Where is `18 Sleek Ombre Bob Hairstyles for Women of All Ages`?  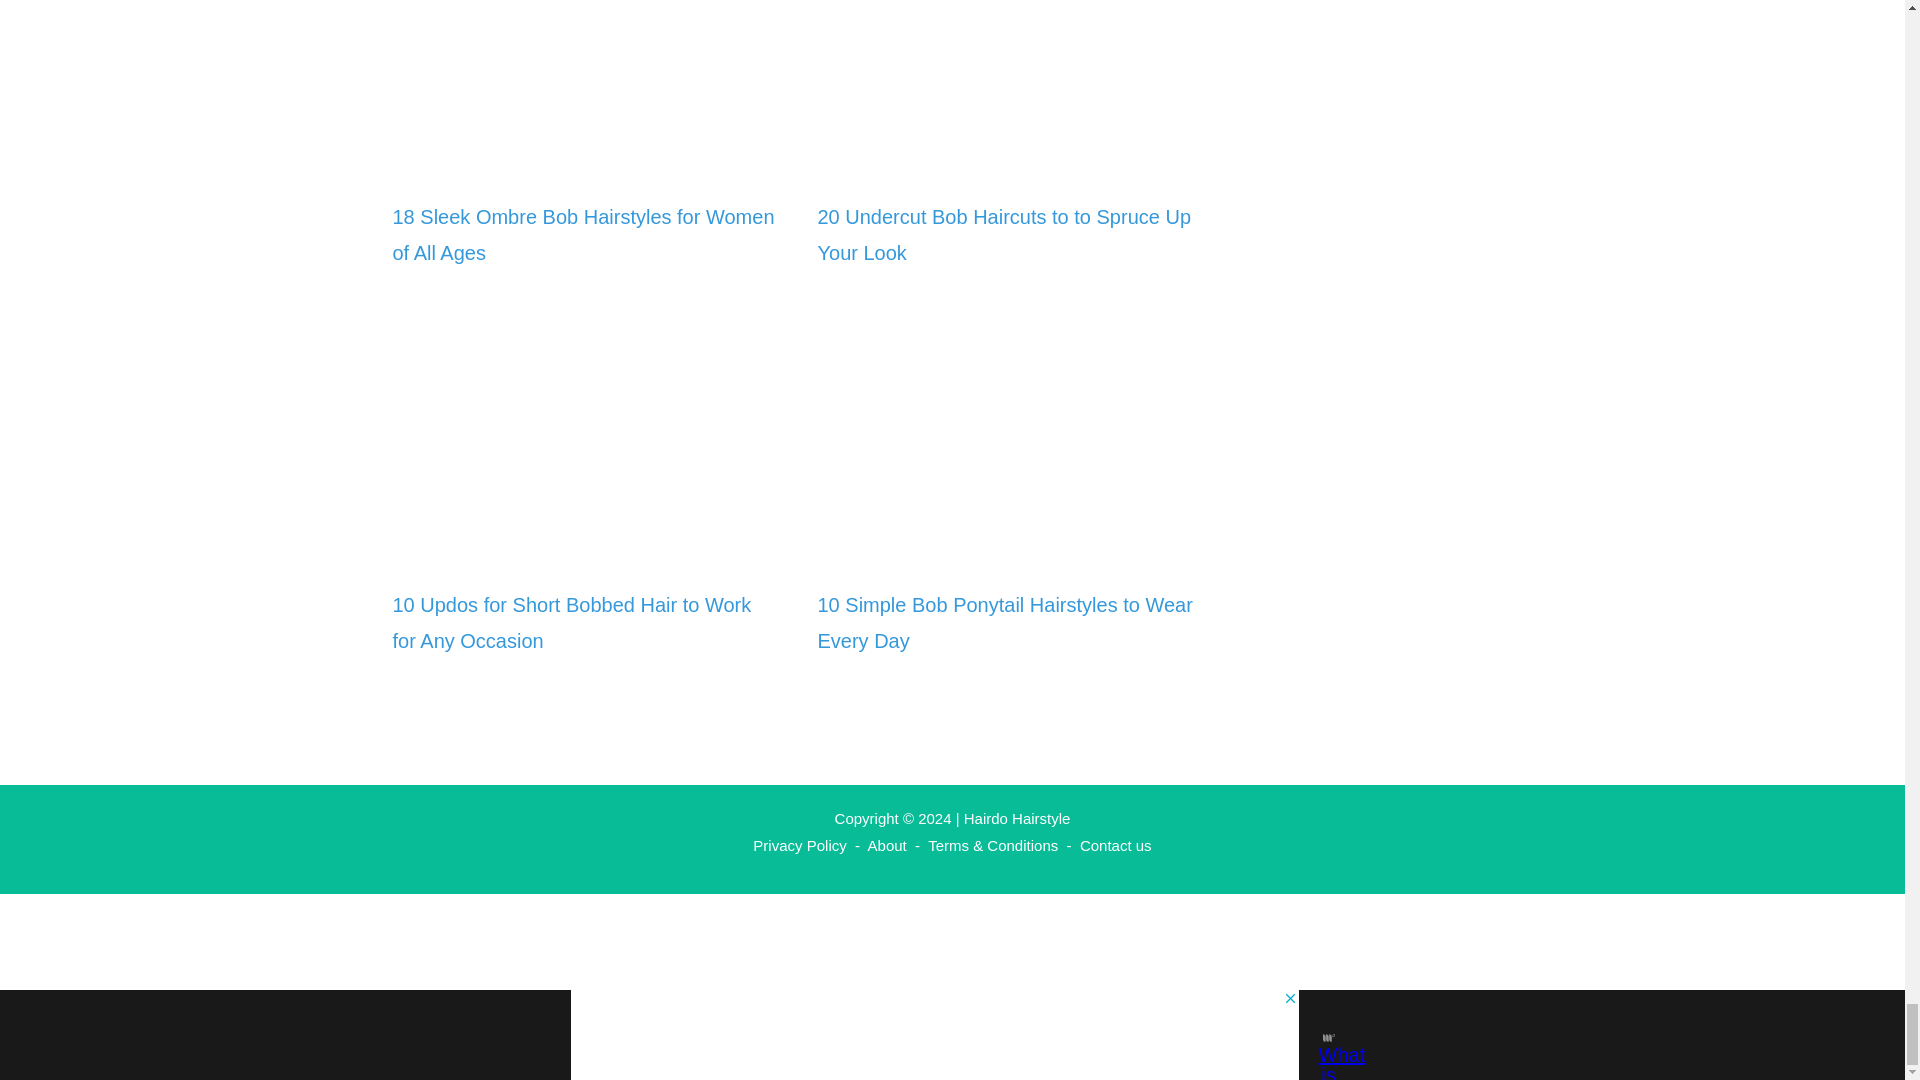 18 Sleek Ombre Bob Hairstyles for Women of All Ages is located at coordinates (584, 160).